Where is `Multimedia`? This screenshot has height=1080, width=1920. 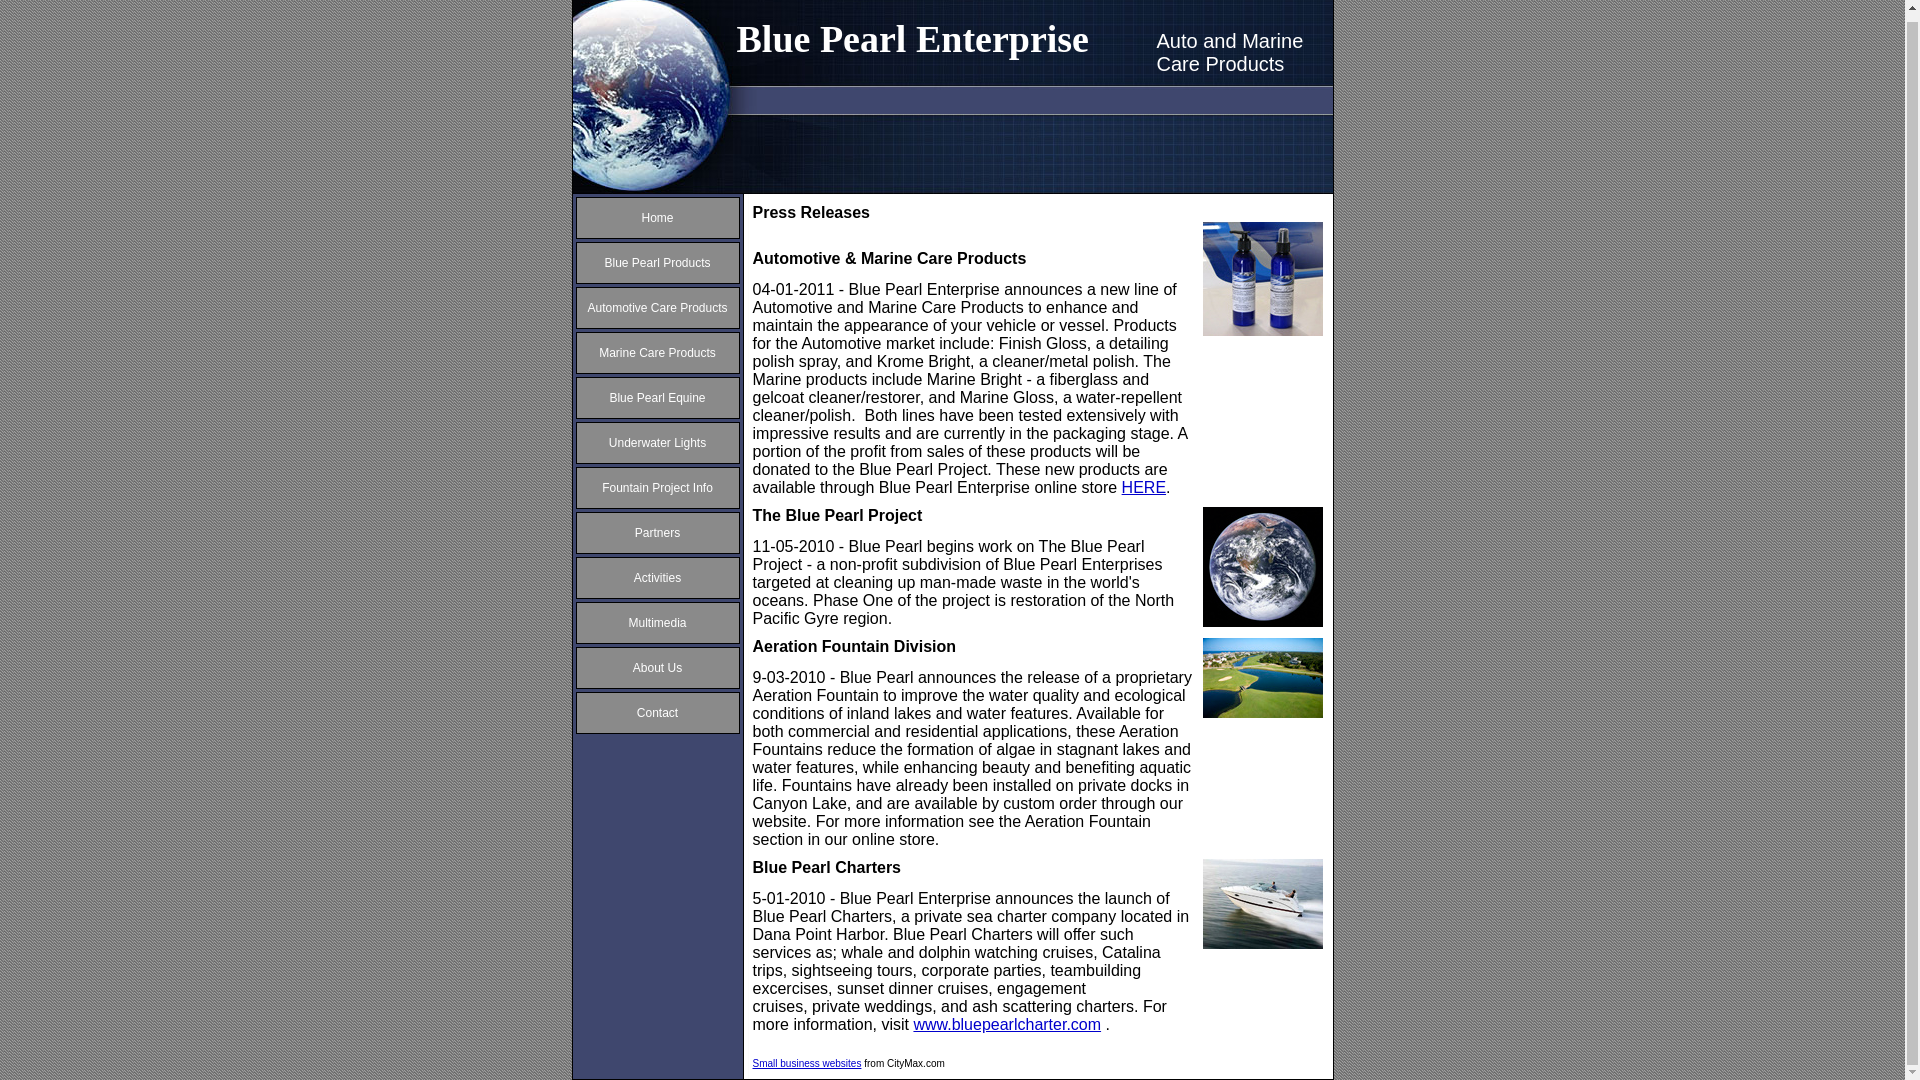 Multimedia is located at coordinates (656, 622).